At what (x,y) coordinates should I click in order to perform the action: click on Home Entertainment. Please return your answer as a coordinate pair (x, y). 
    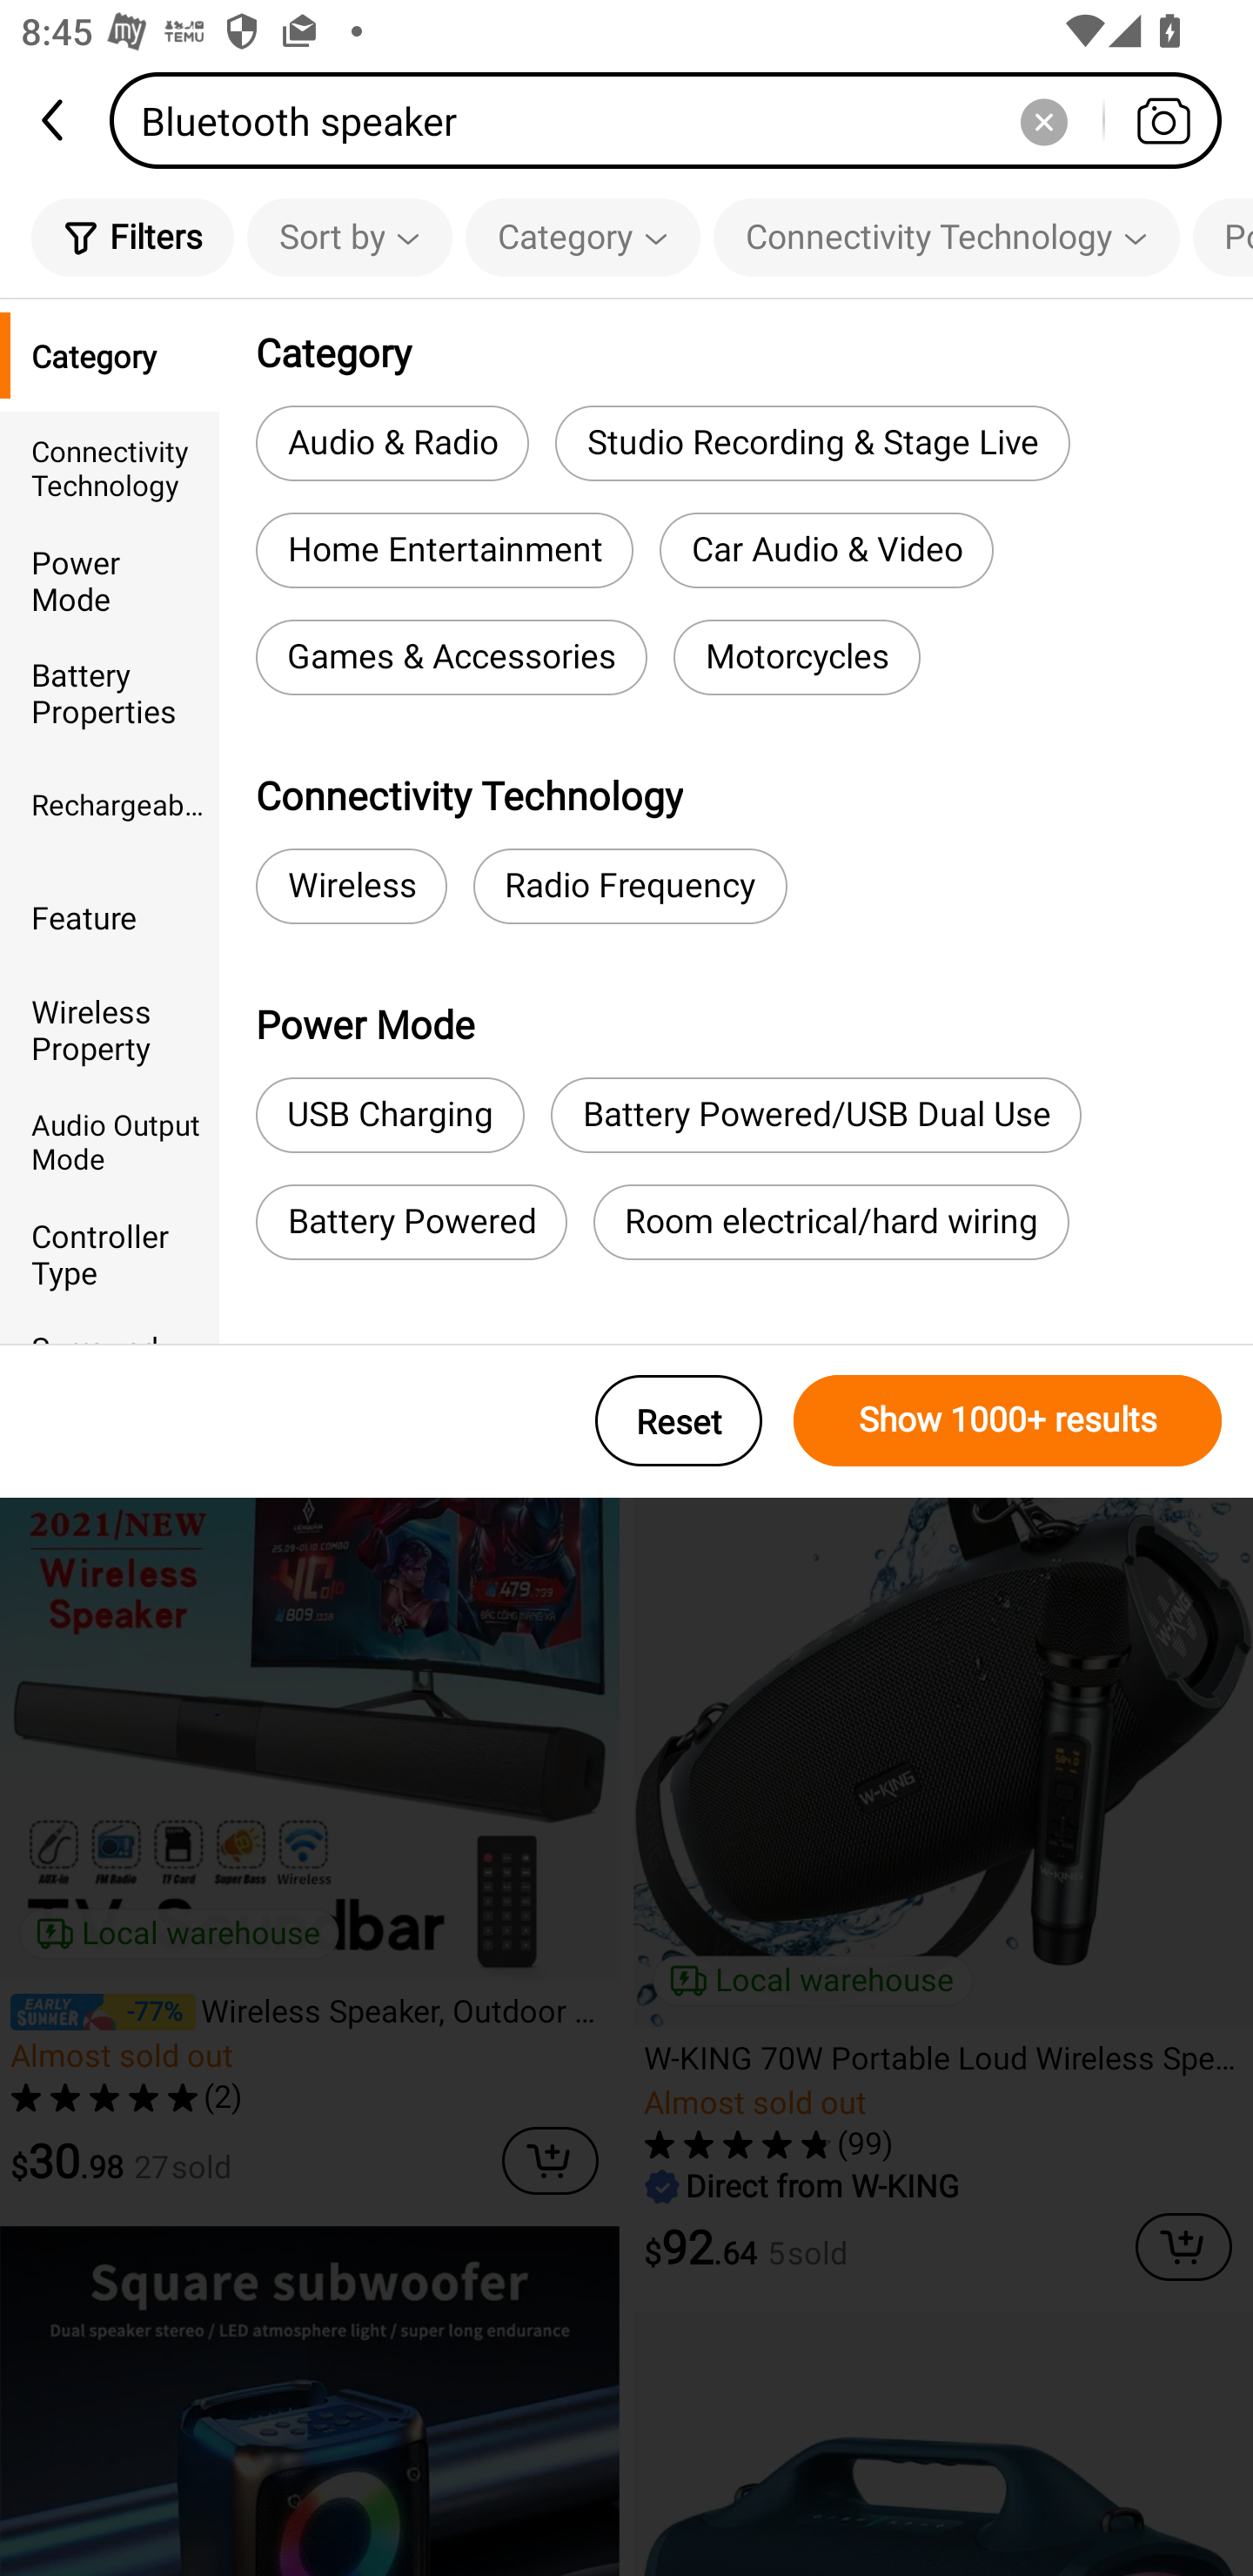
    Looking at the image, I should click on (444, 550).